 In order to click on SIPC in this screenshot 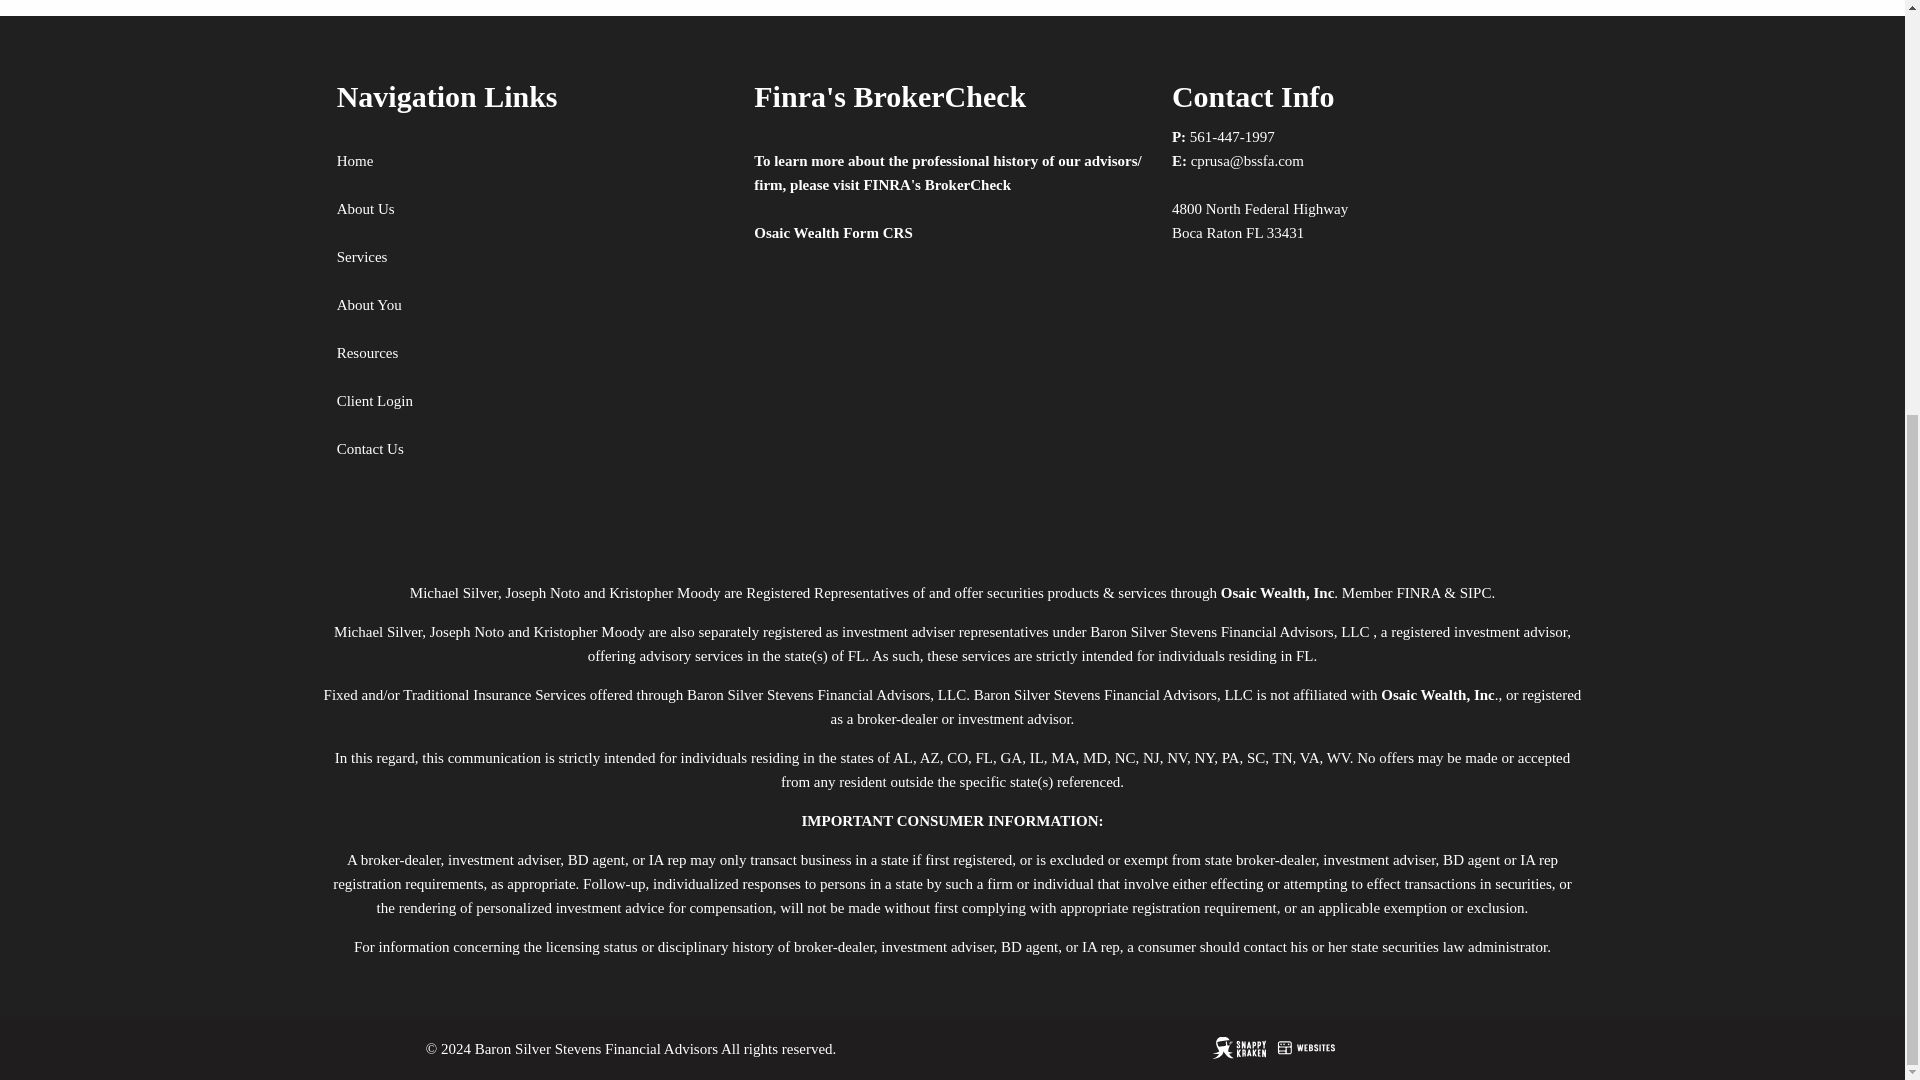, I will do `click(1475, 592)`.